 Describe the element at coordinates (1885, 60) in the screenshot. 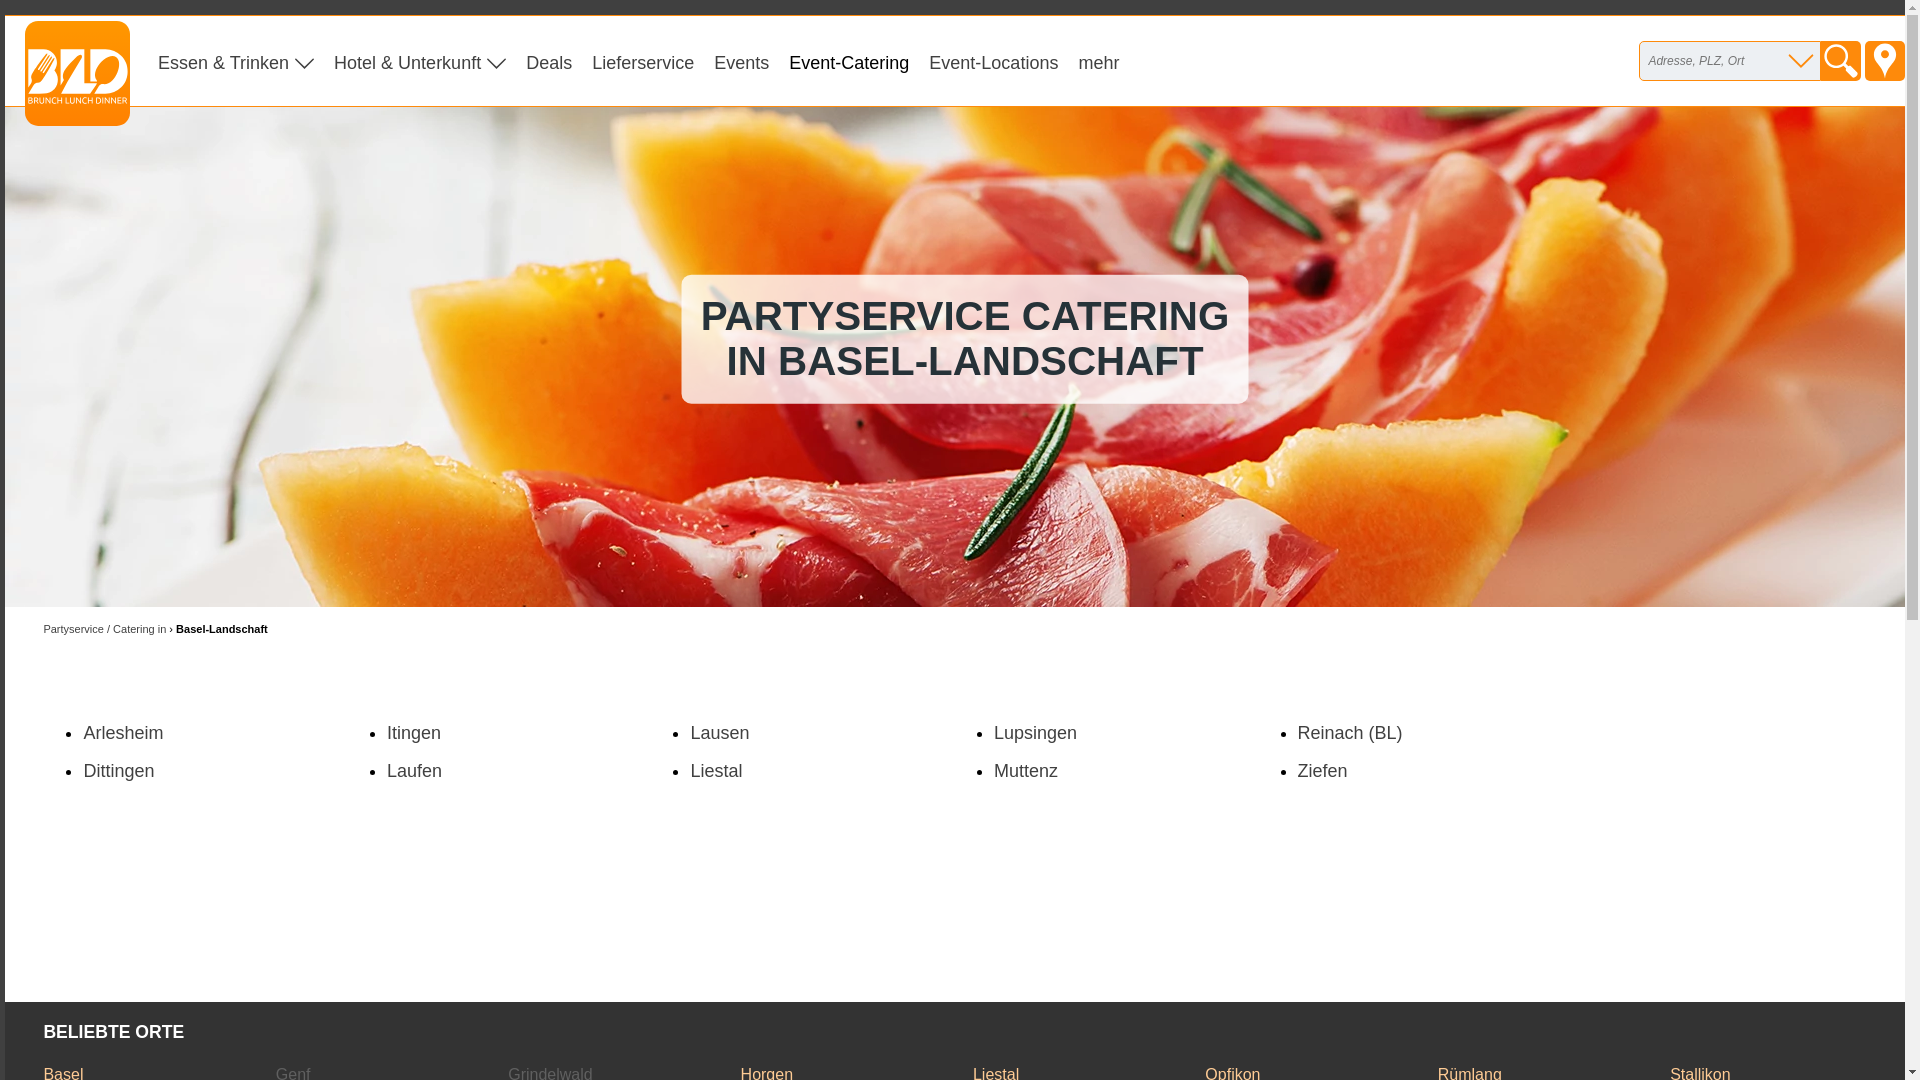

I see ` ` at that location.